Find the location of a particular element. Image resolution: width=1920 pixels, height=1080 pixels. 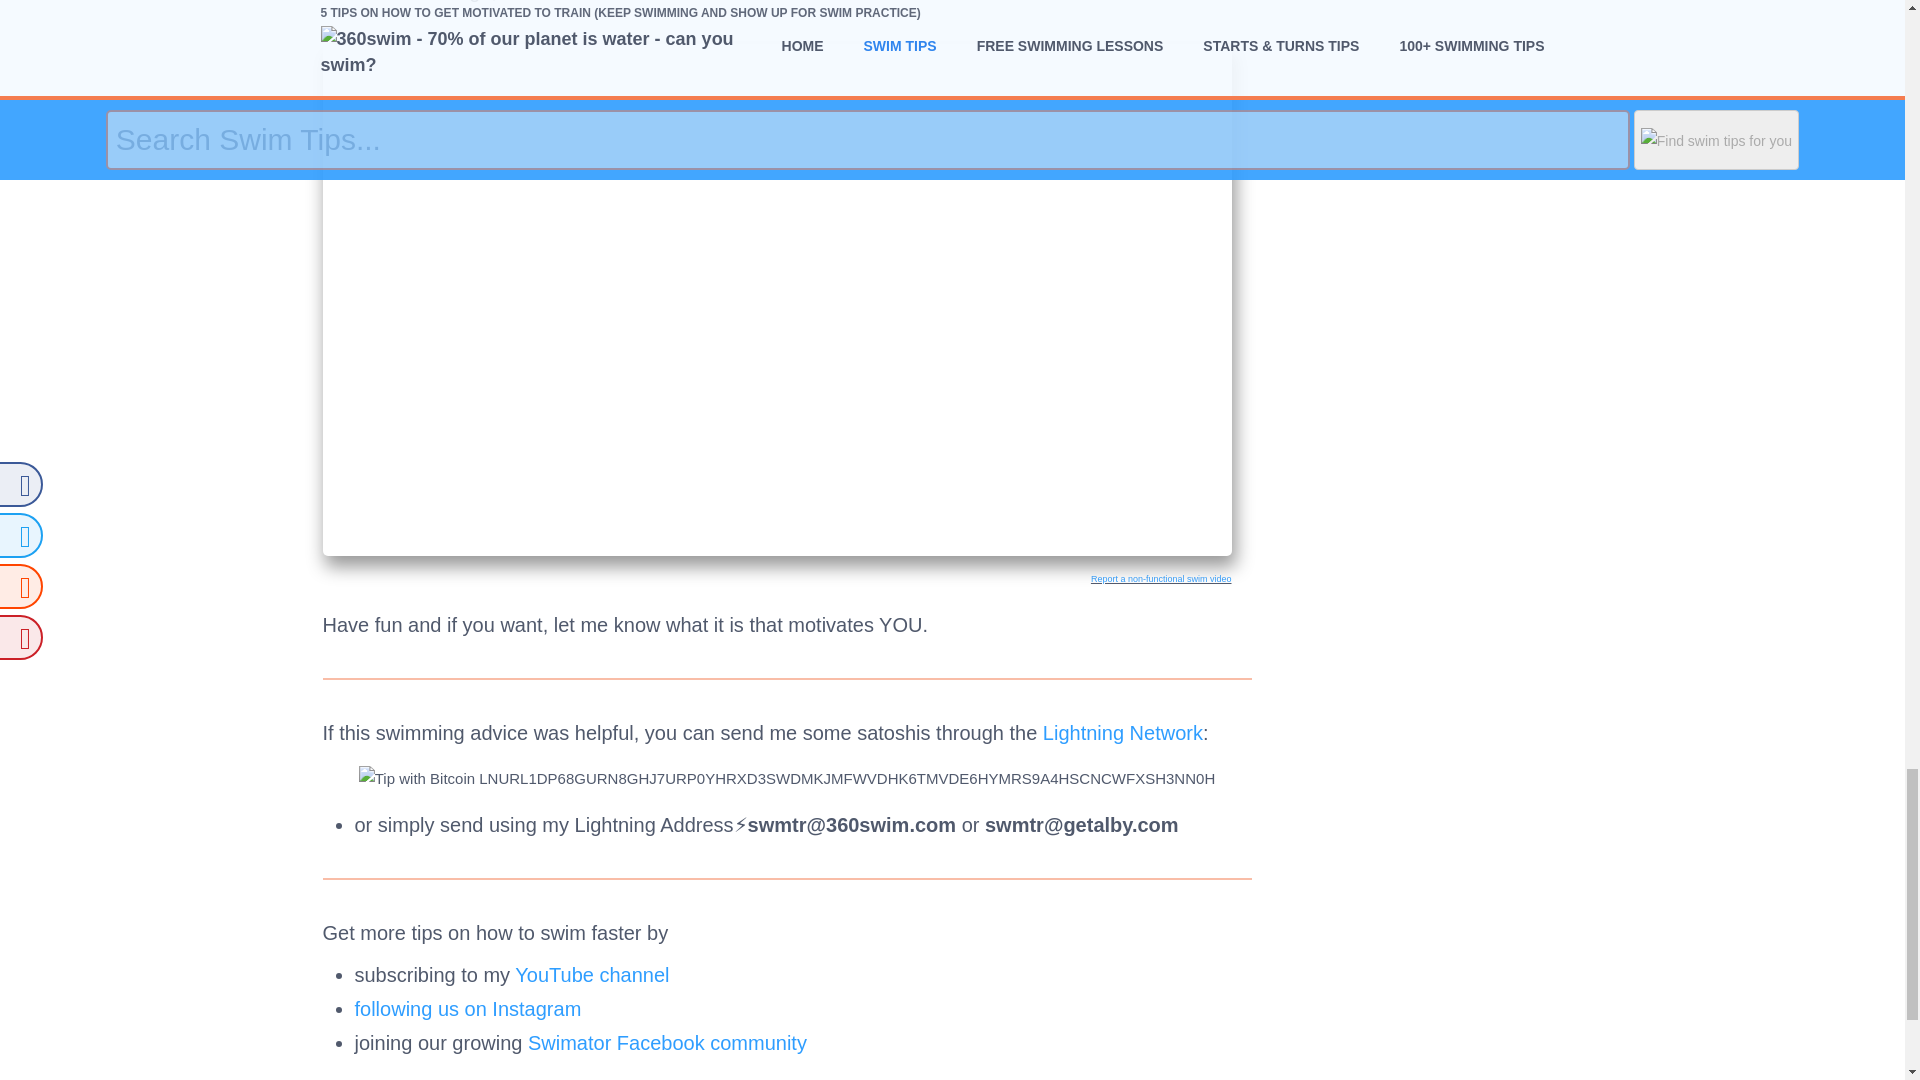

YouTube channel is located at coordinates (591, 975).